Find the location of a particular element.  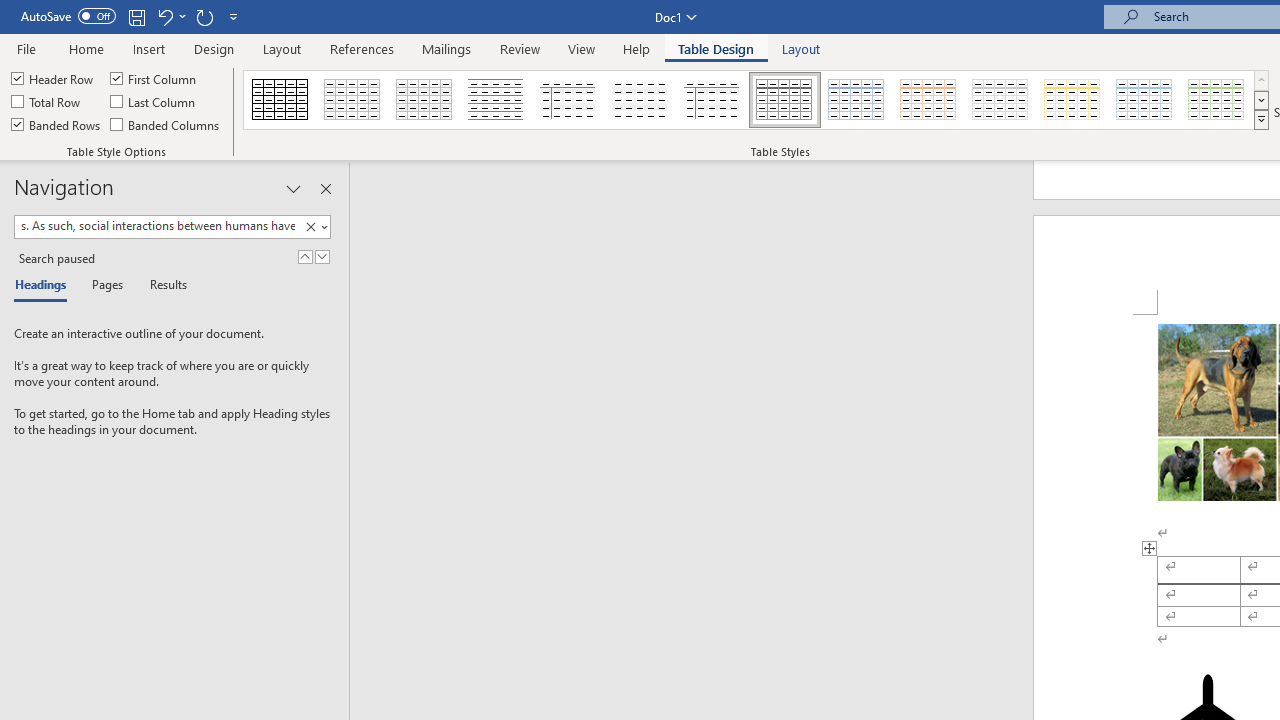

Grid Table 1 Light is located at coordinates (784, 100).